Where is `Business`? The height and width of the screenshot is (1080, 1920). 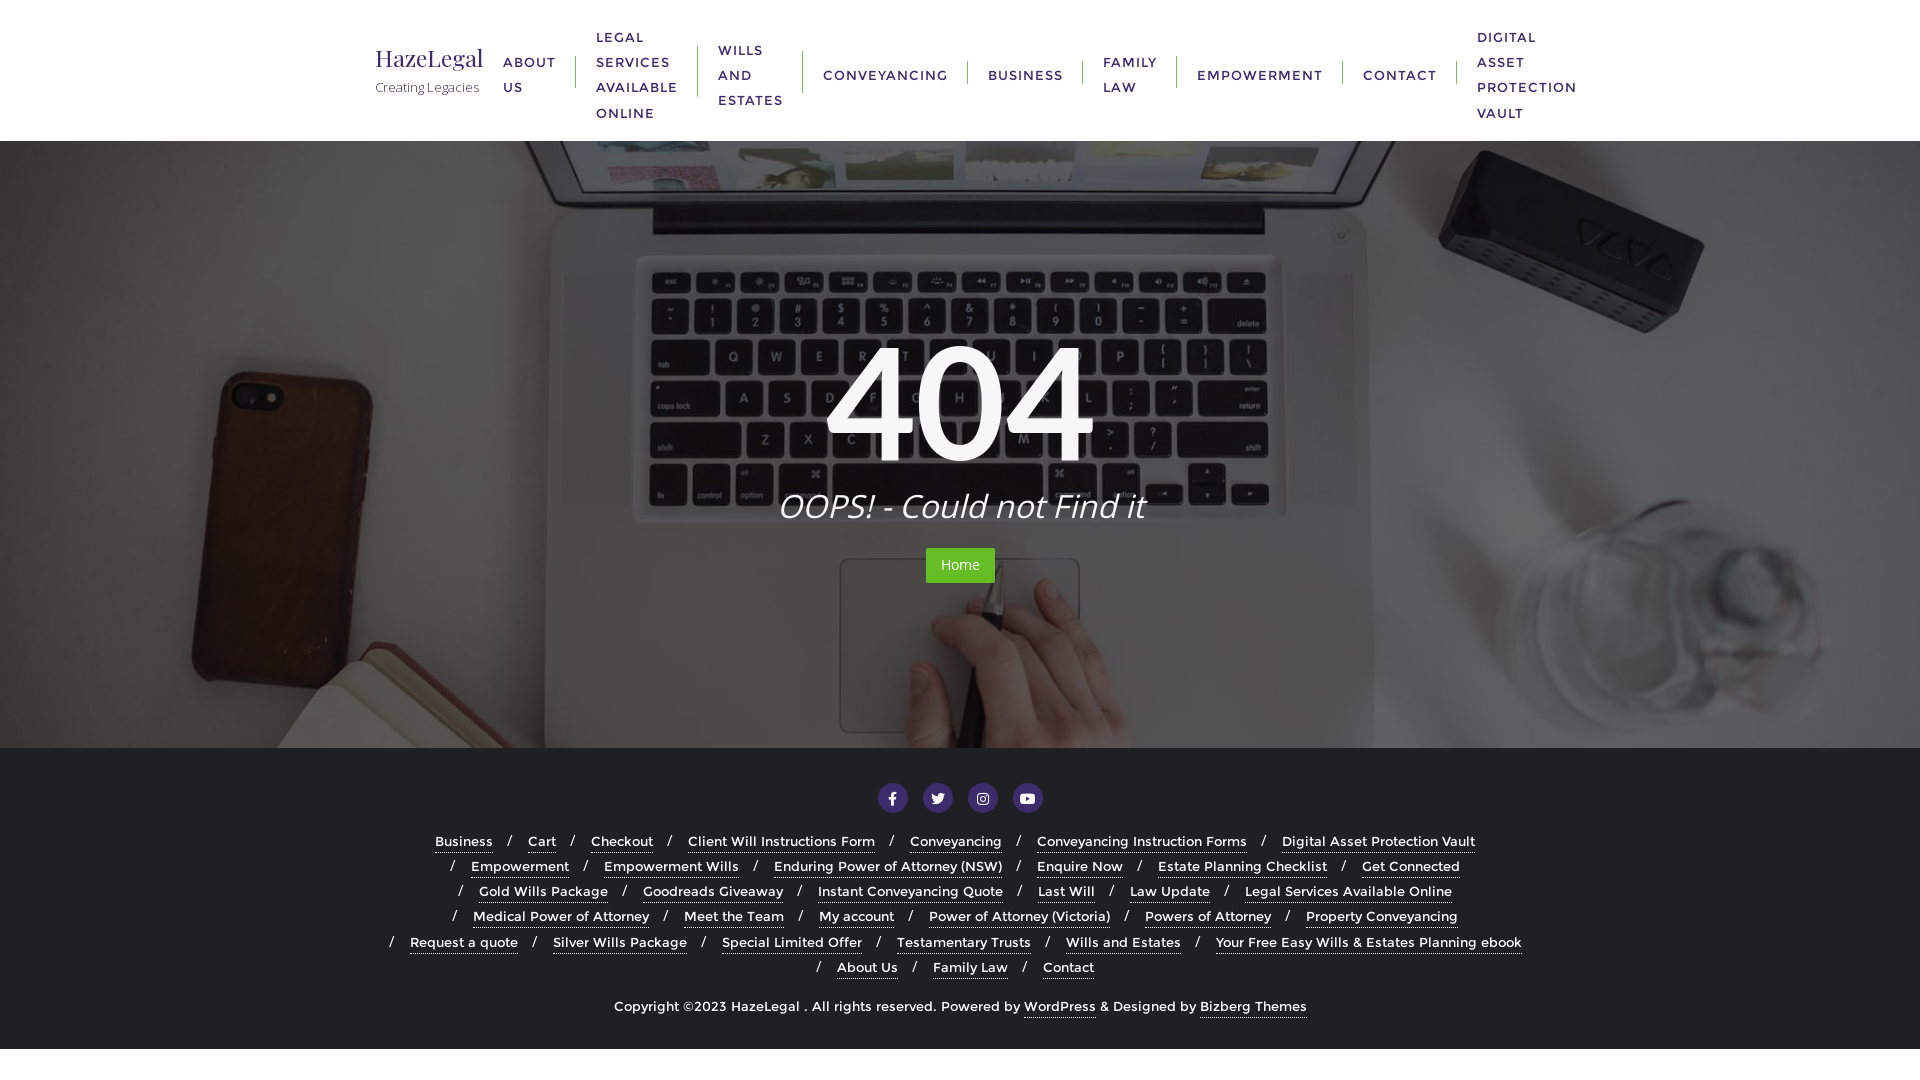
Business is located at coordinates (464, 842).